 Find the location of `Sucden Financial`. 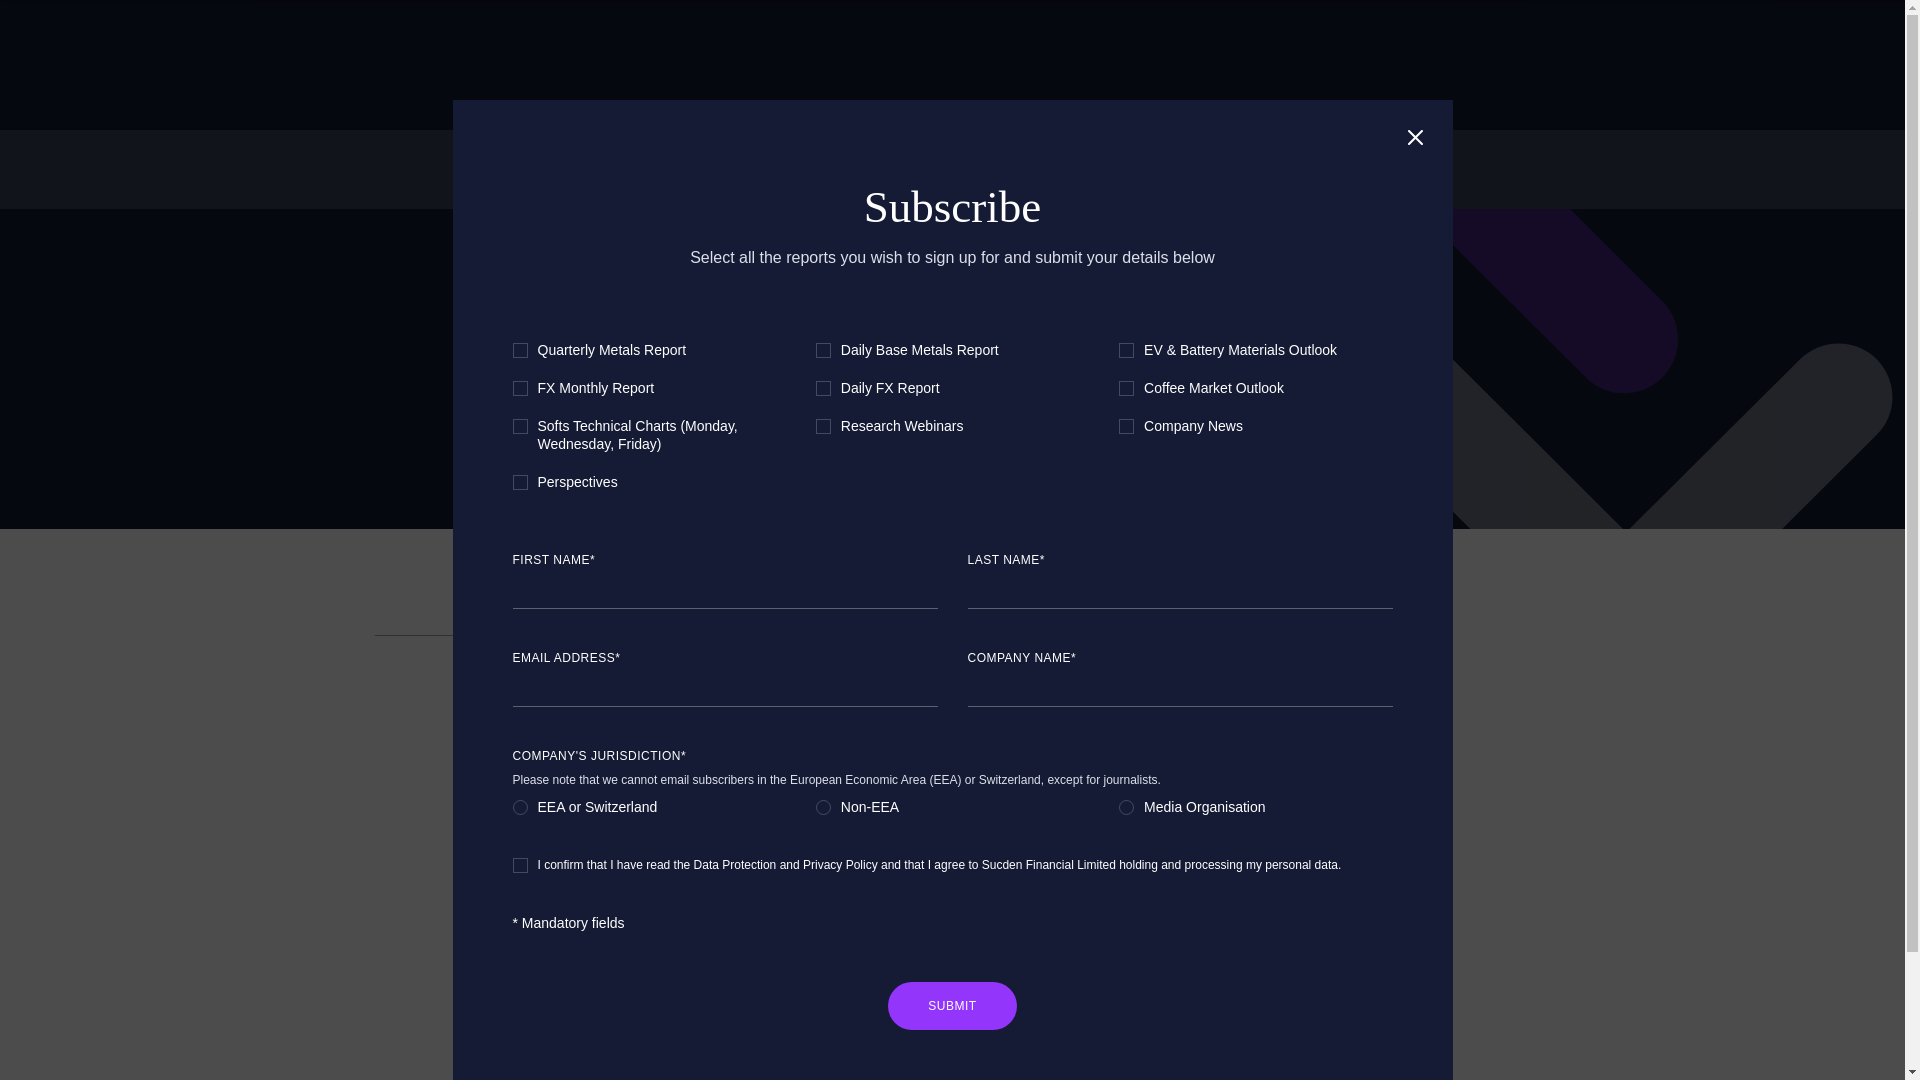

Sucden Financial is located at coordinates (470, 69).